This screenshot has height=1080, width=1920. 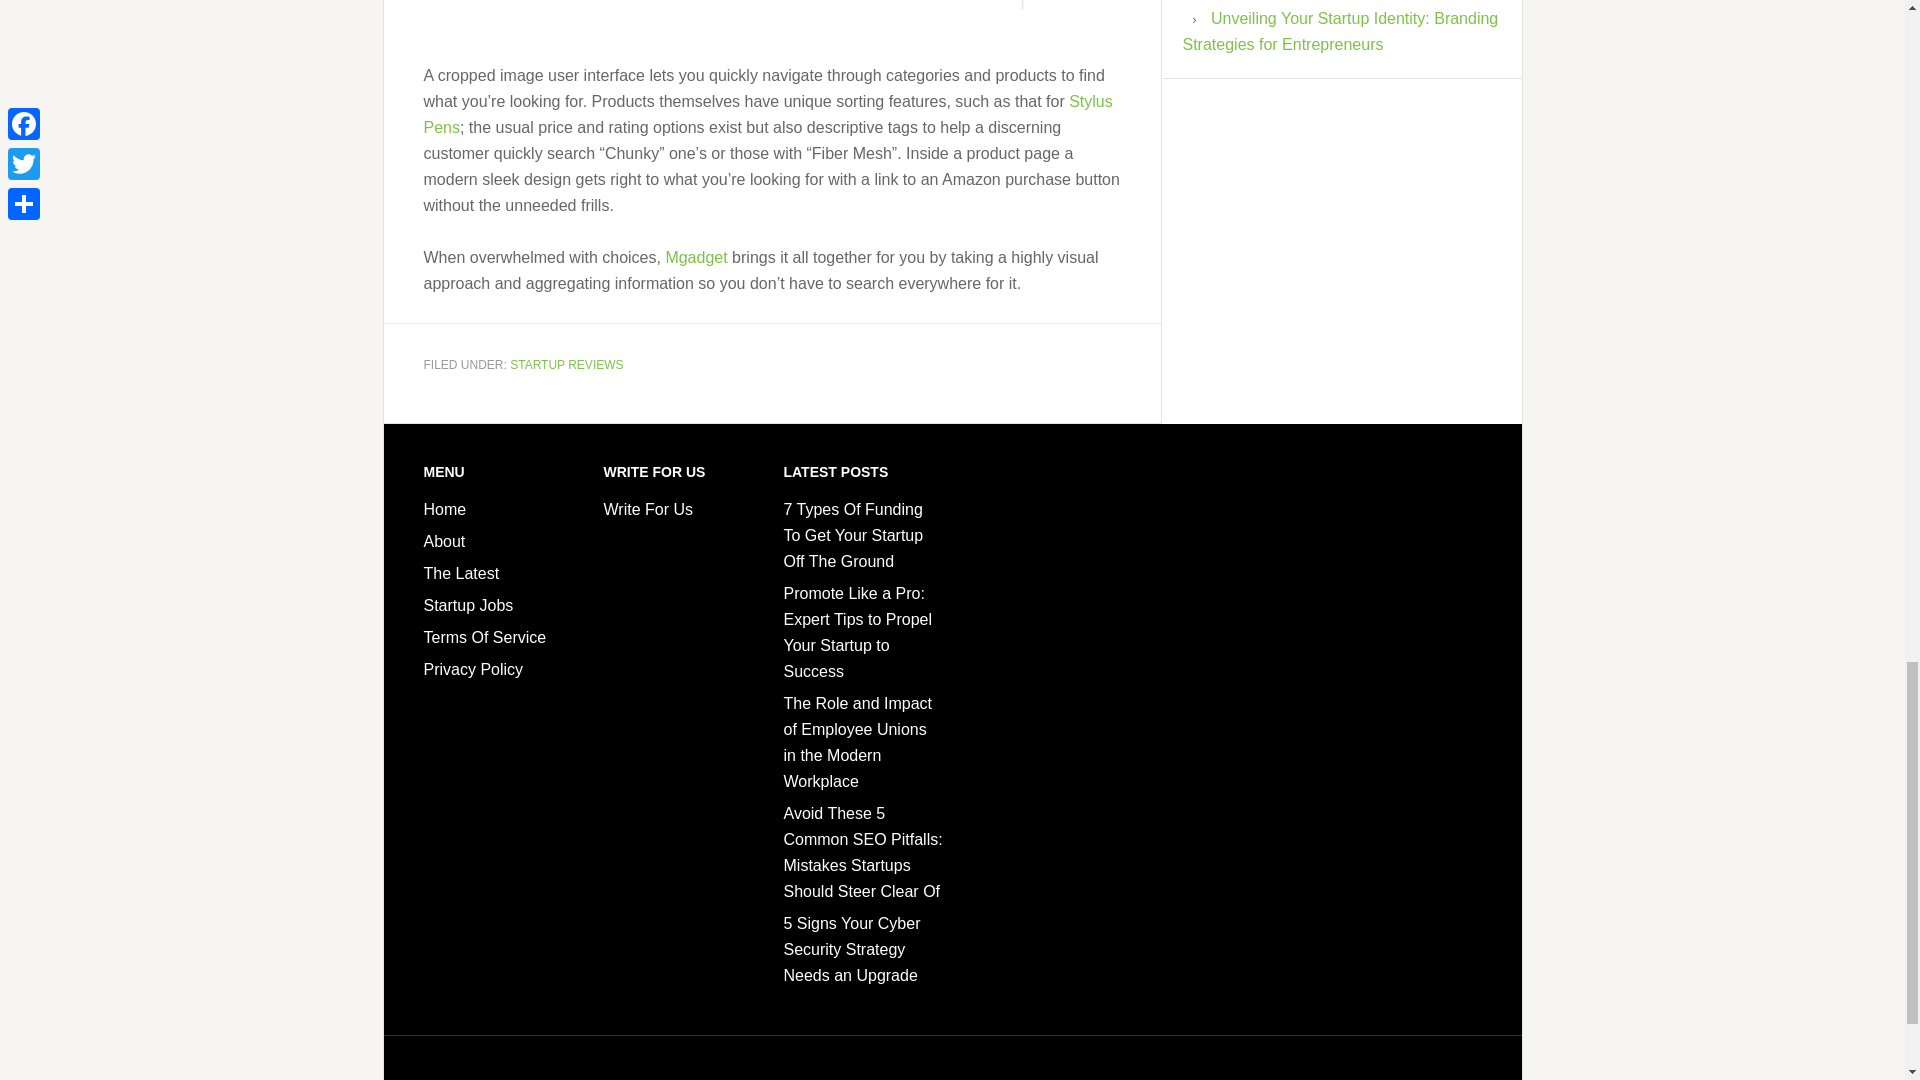 I want to click on Mgadget, so click(x=696, y=257).